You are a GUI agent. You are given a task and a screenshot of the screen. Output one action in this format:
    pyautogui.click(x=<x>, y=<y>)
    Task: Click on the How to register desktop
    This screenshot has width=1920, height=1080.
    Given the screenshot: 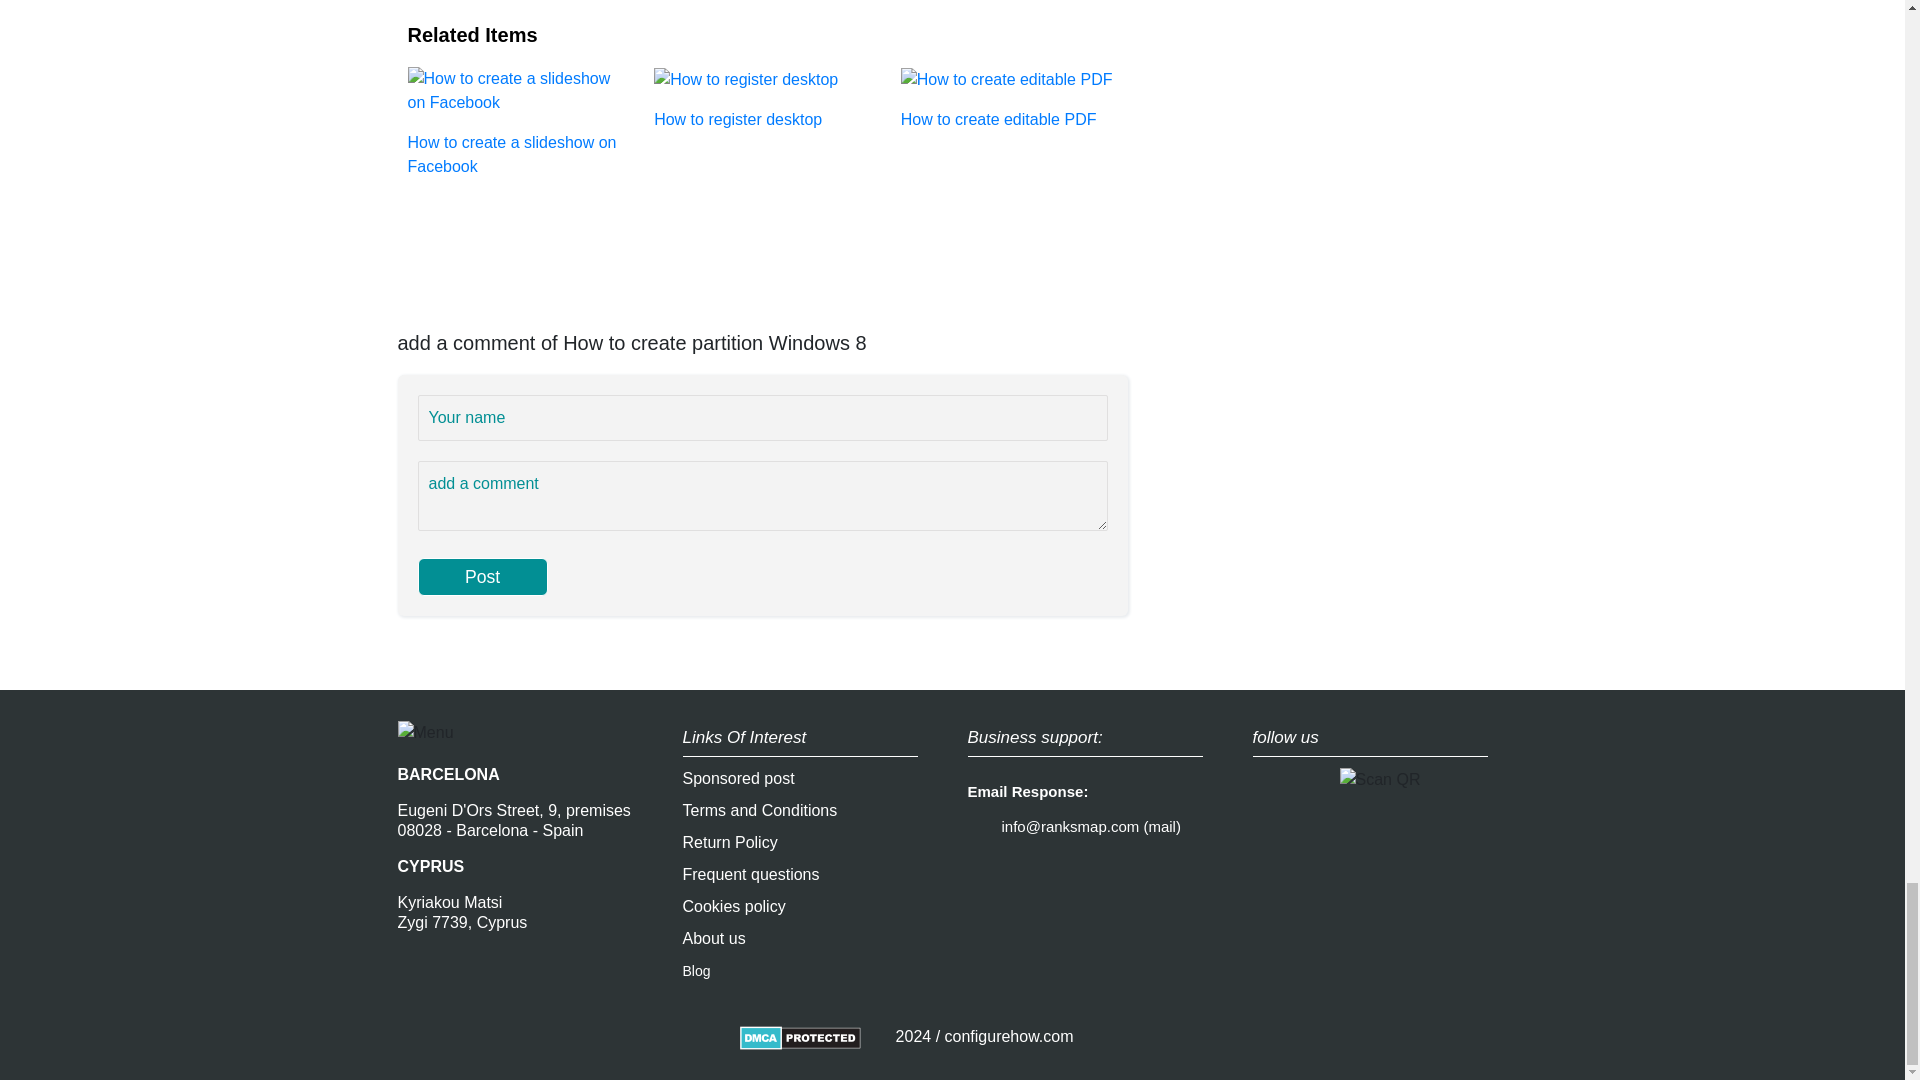 What is the action you would take?
    pyautogui.click(x=762, y=97)
    